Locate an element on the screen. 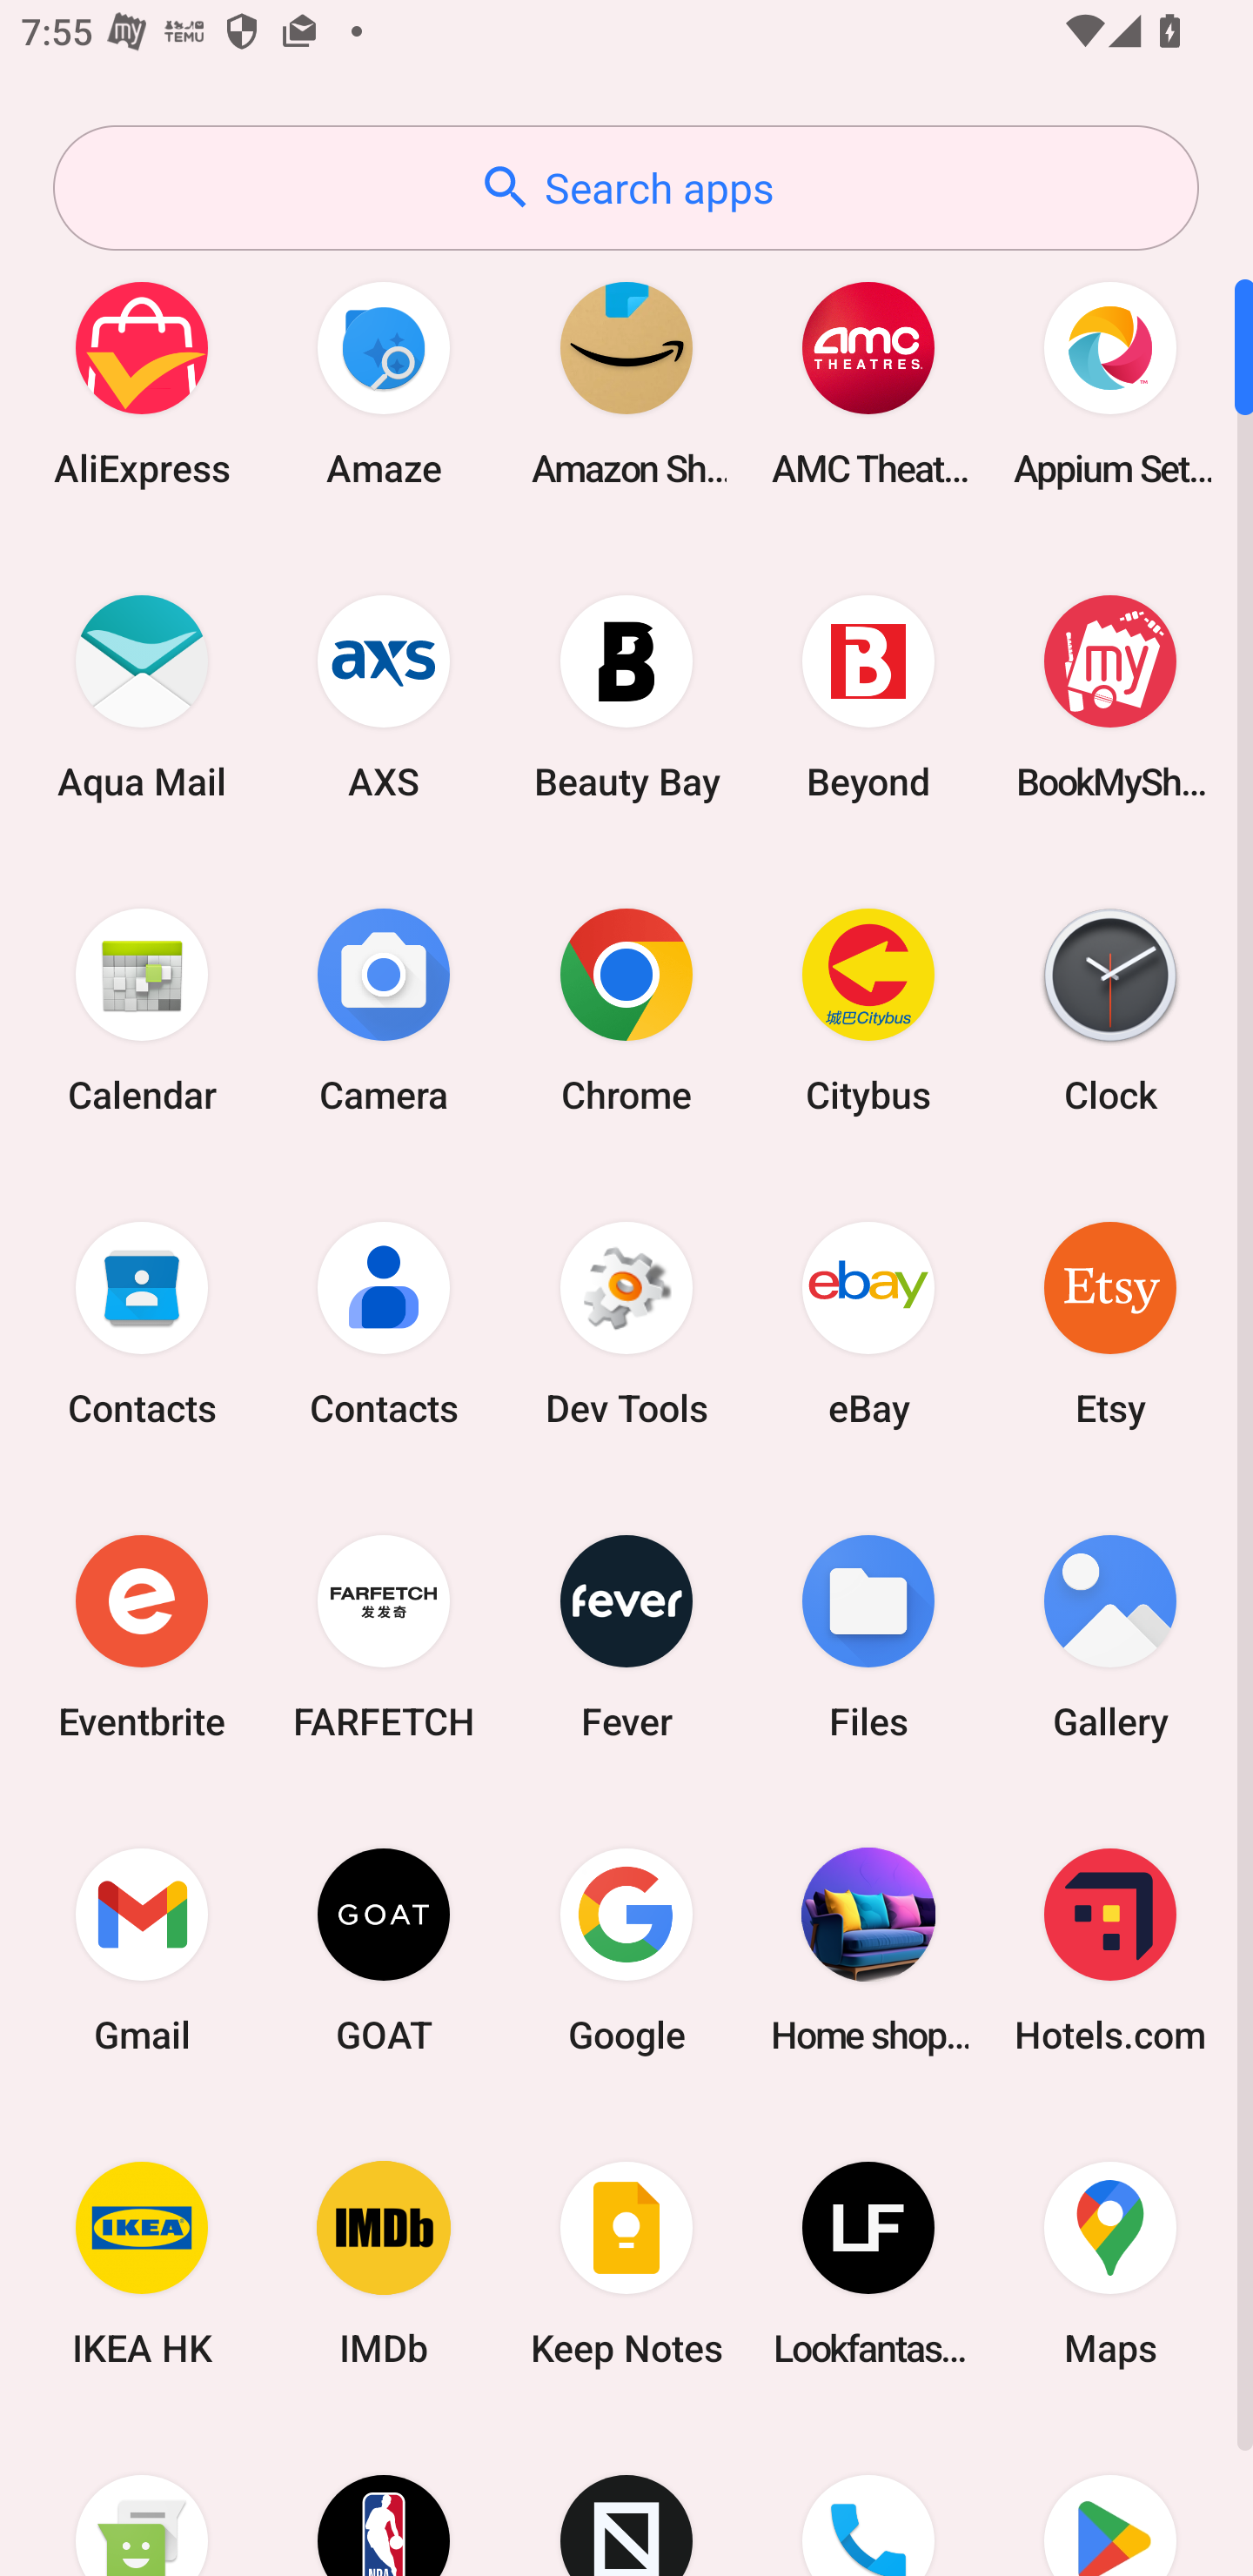 The image size is (1253, 2576). FARFETCH is located at coordinates (384, 1636).